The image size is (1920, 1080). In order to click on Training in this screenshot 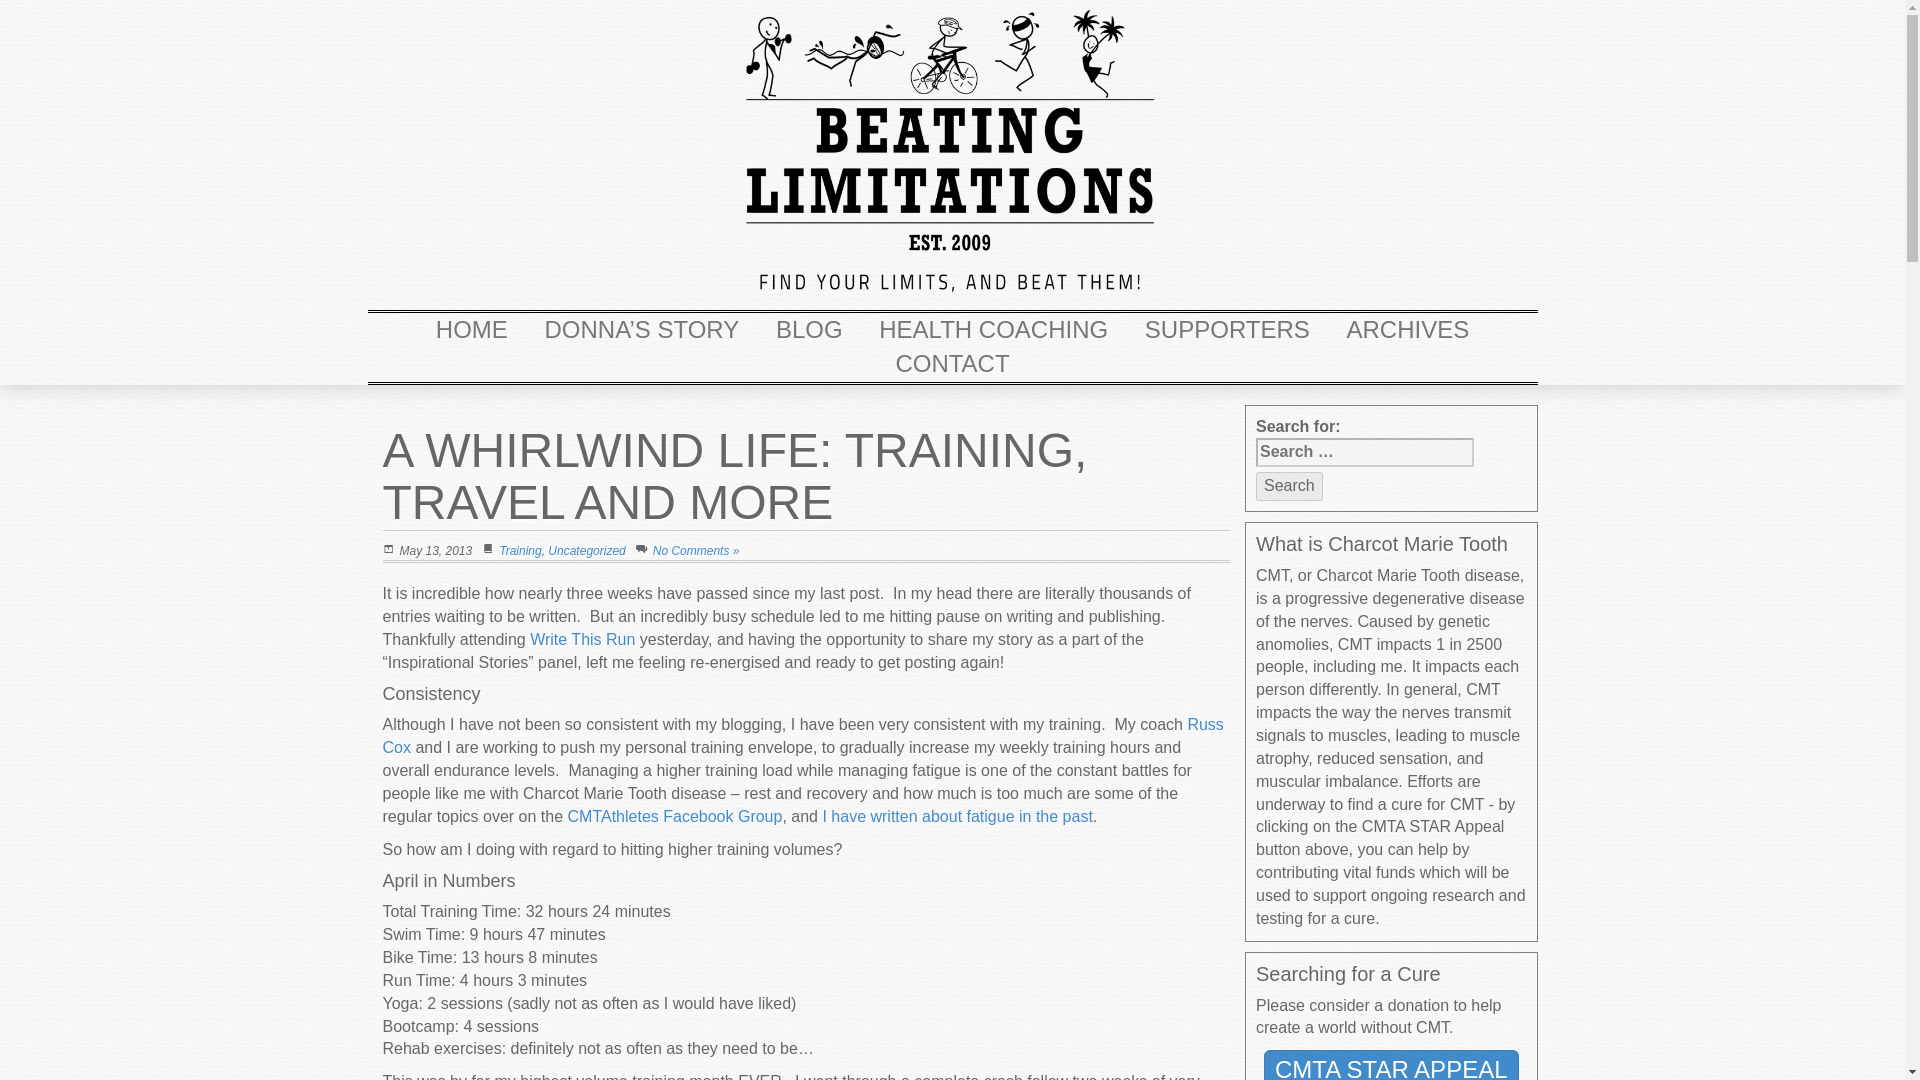, I will do `click(520, 551)`.